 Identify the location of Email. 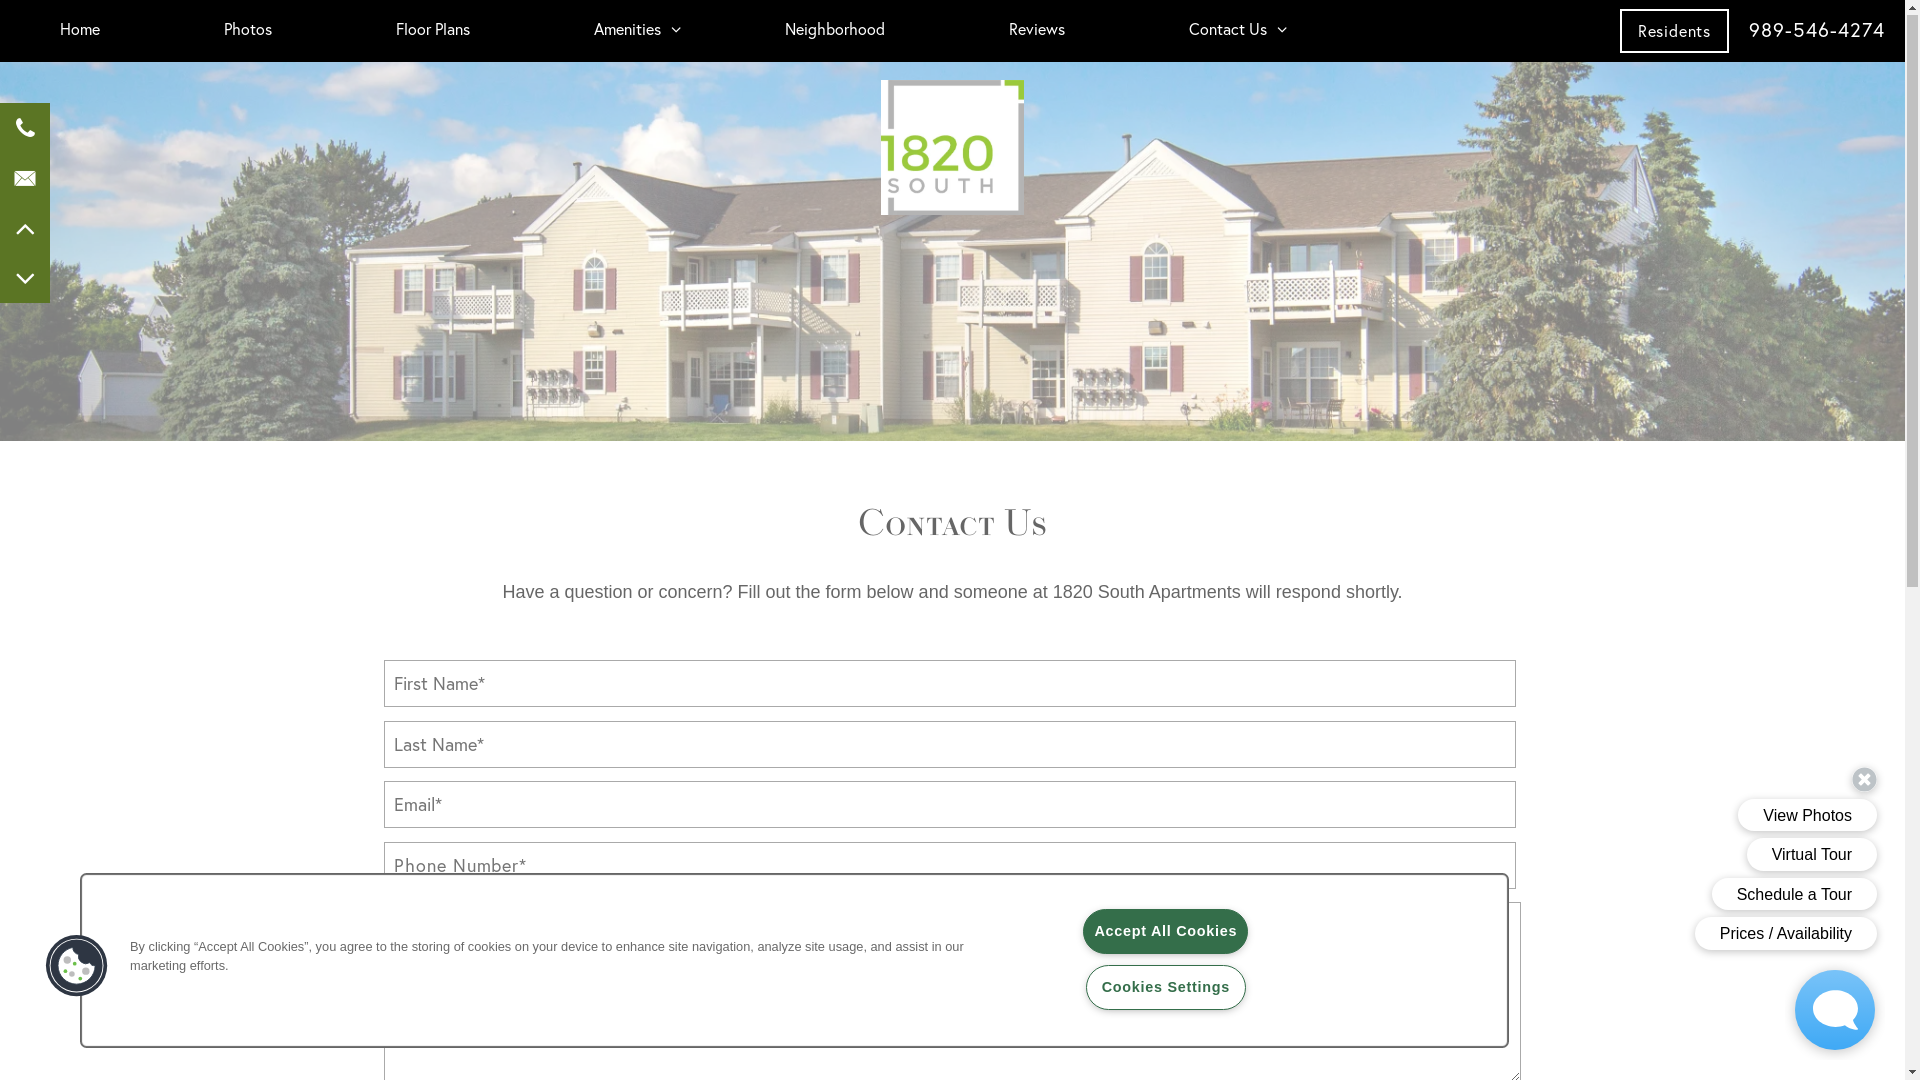
(25, 179).